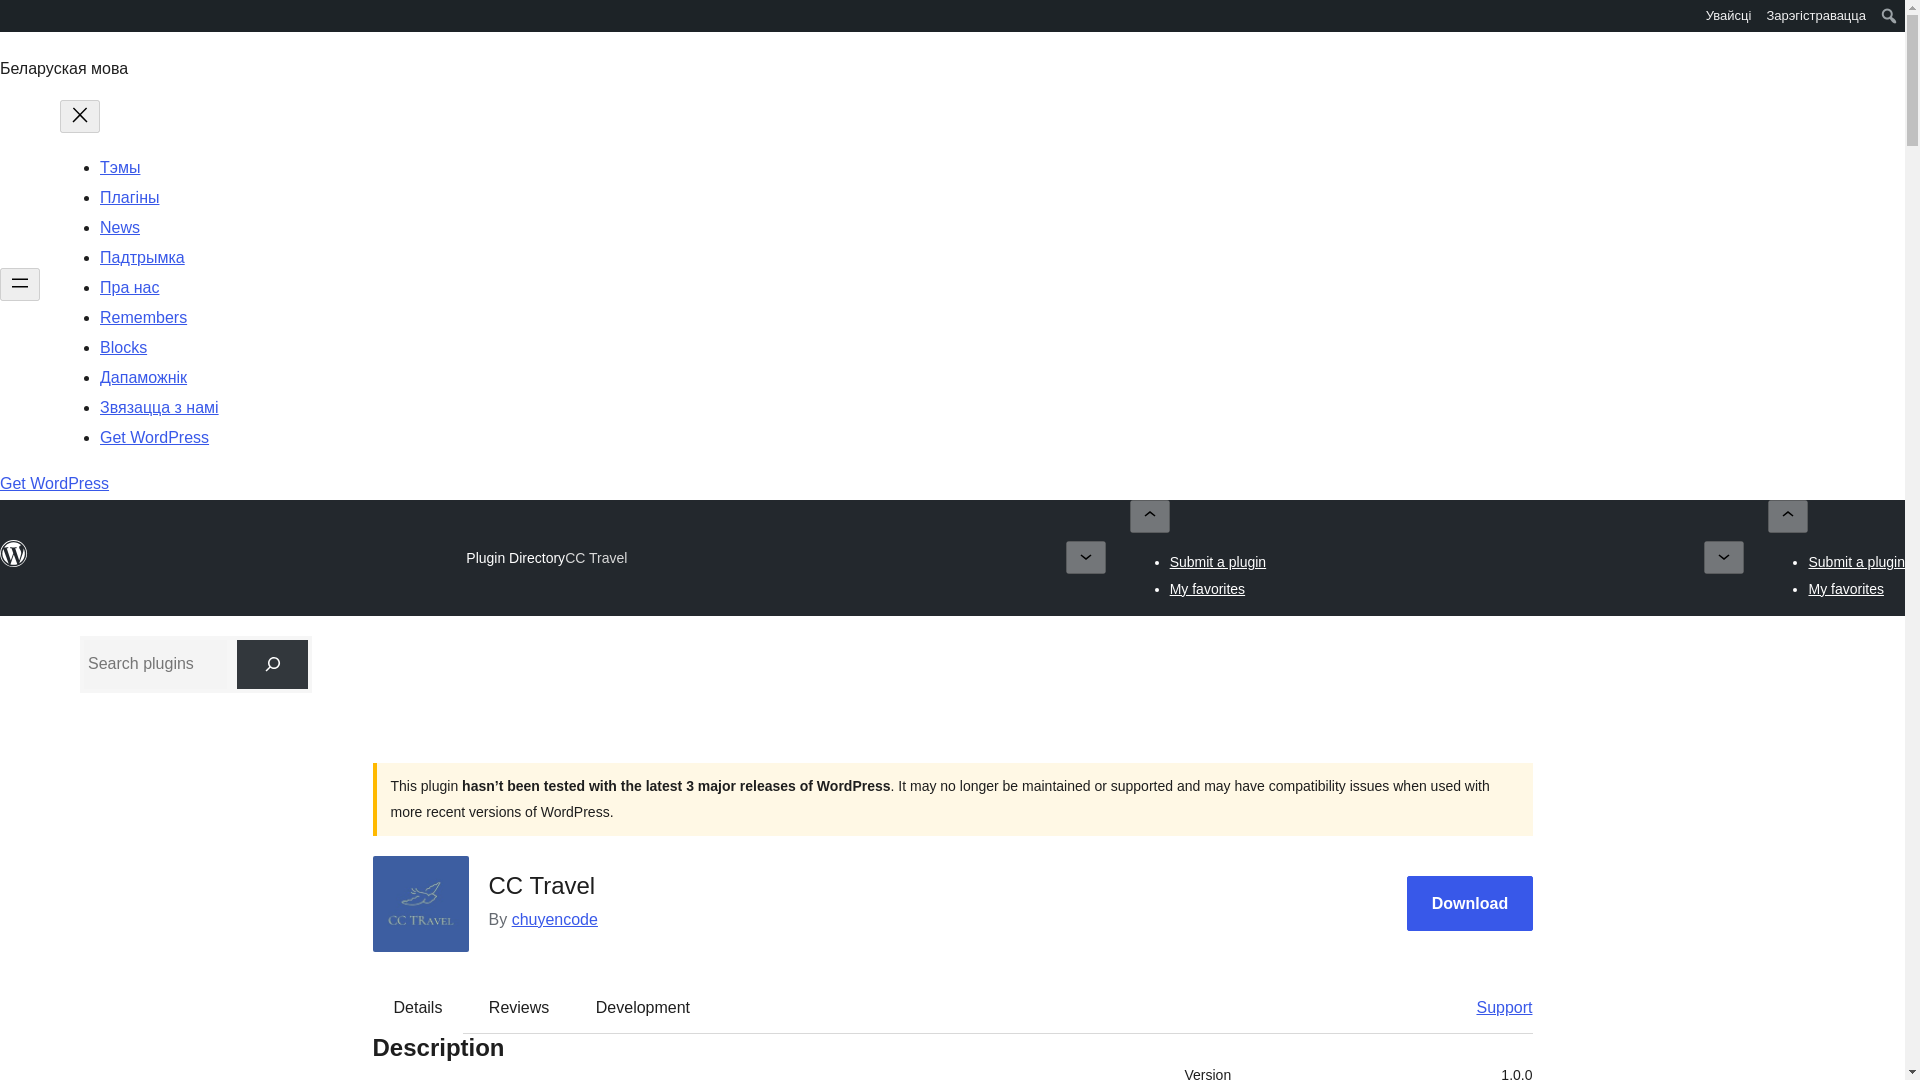  I want to click on Blocks, so click(123, 348).